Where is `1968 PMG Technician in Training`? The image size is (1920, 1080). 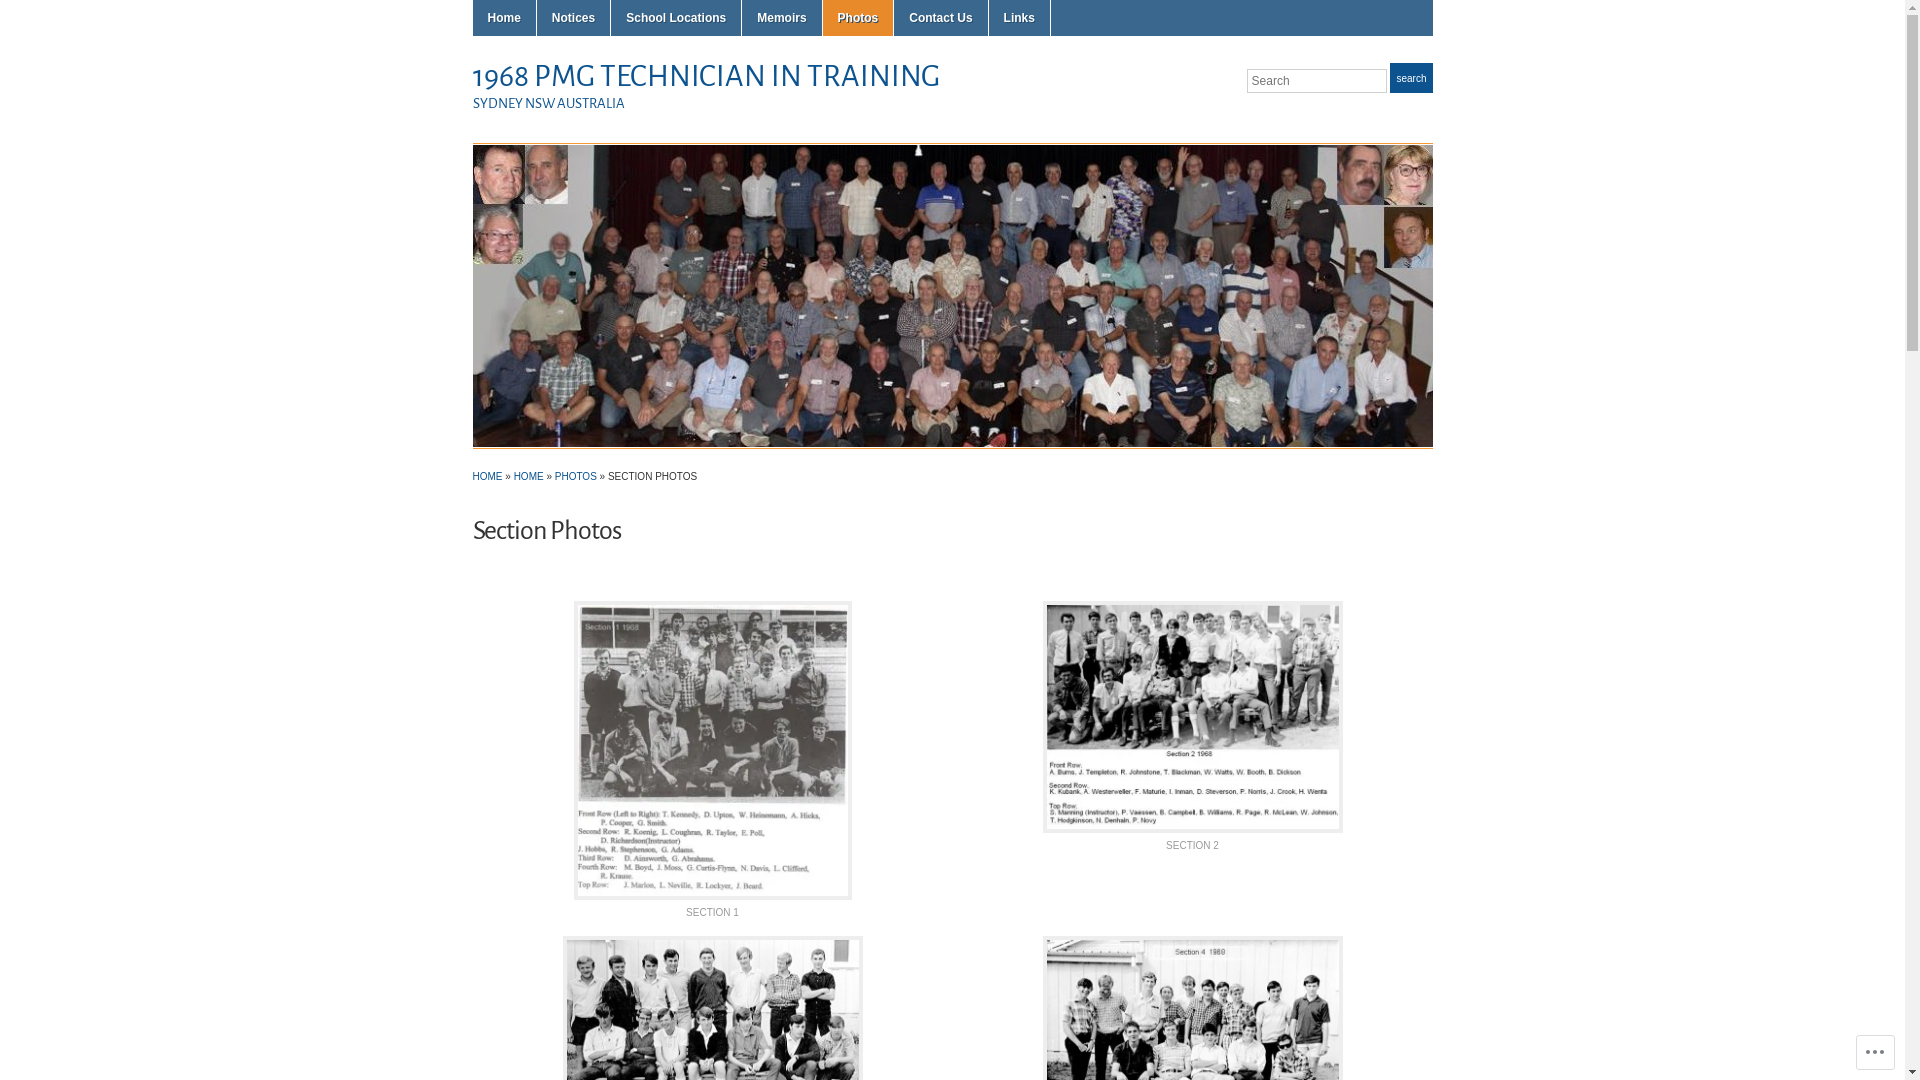
1968 PMG Technician in Training is located at coordinates (952, 294).